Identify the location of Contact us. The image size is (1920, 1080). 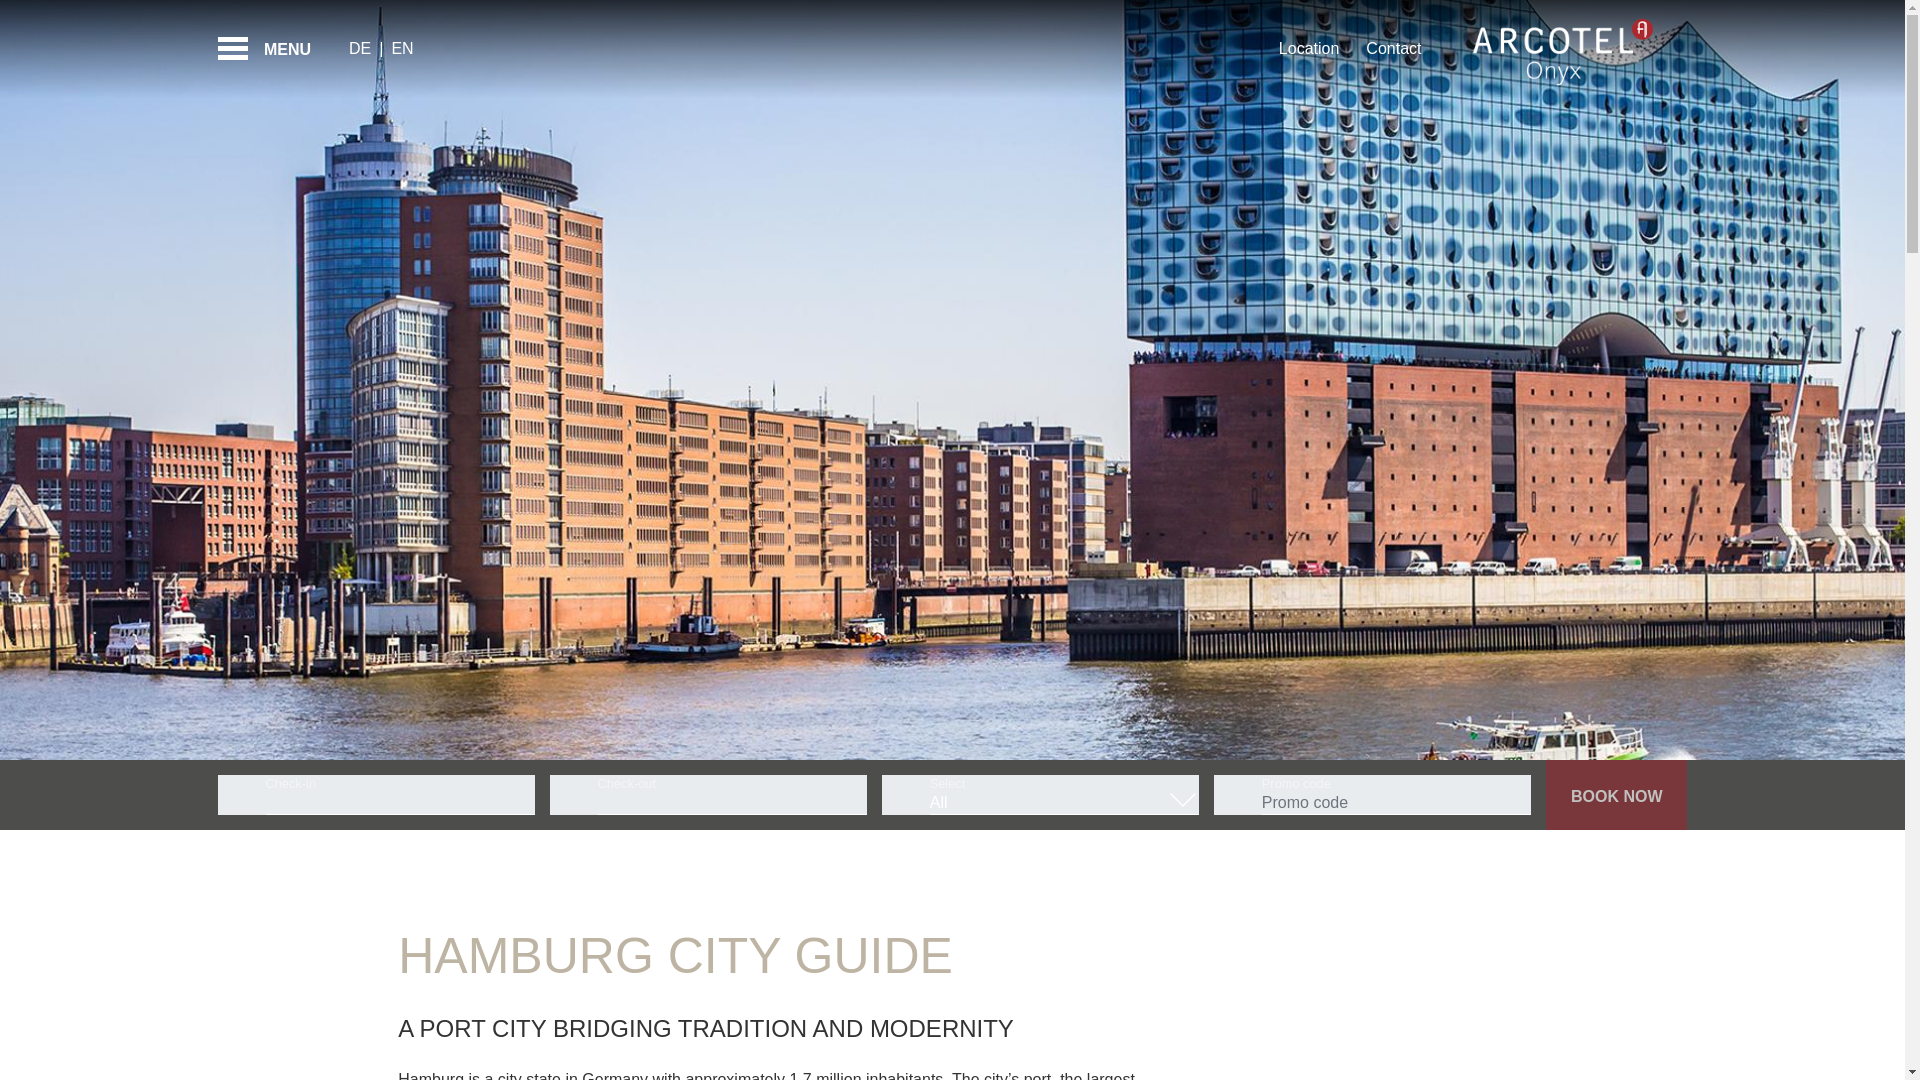
(1386, 48).